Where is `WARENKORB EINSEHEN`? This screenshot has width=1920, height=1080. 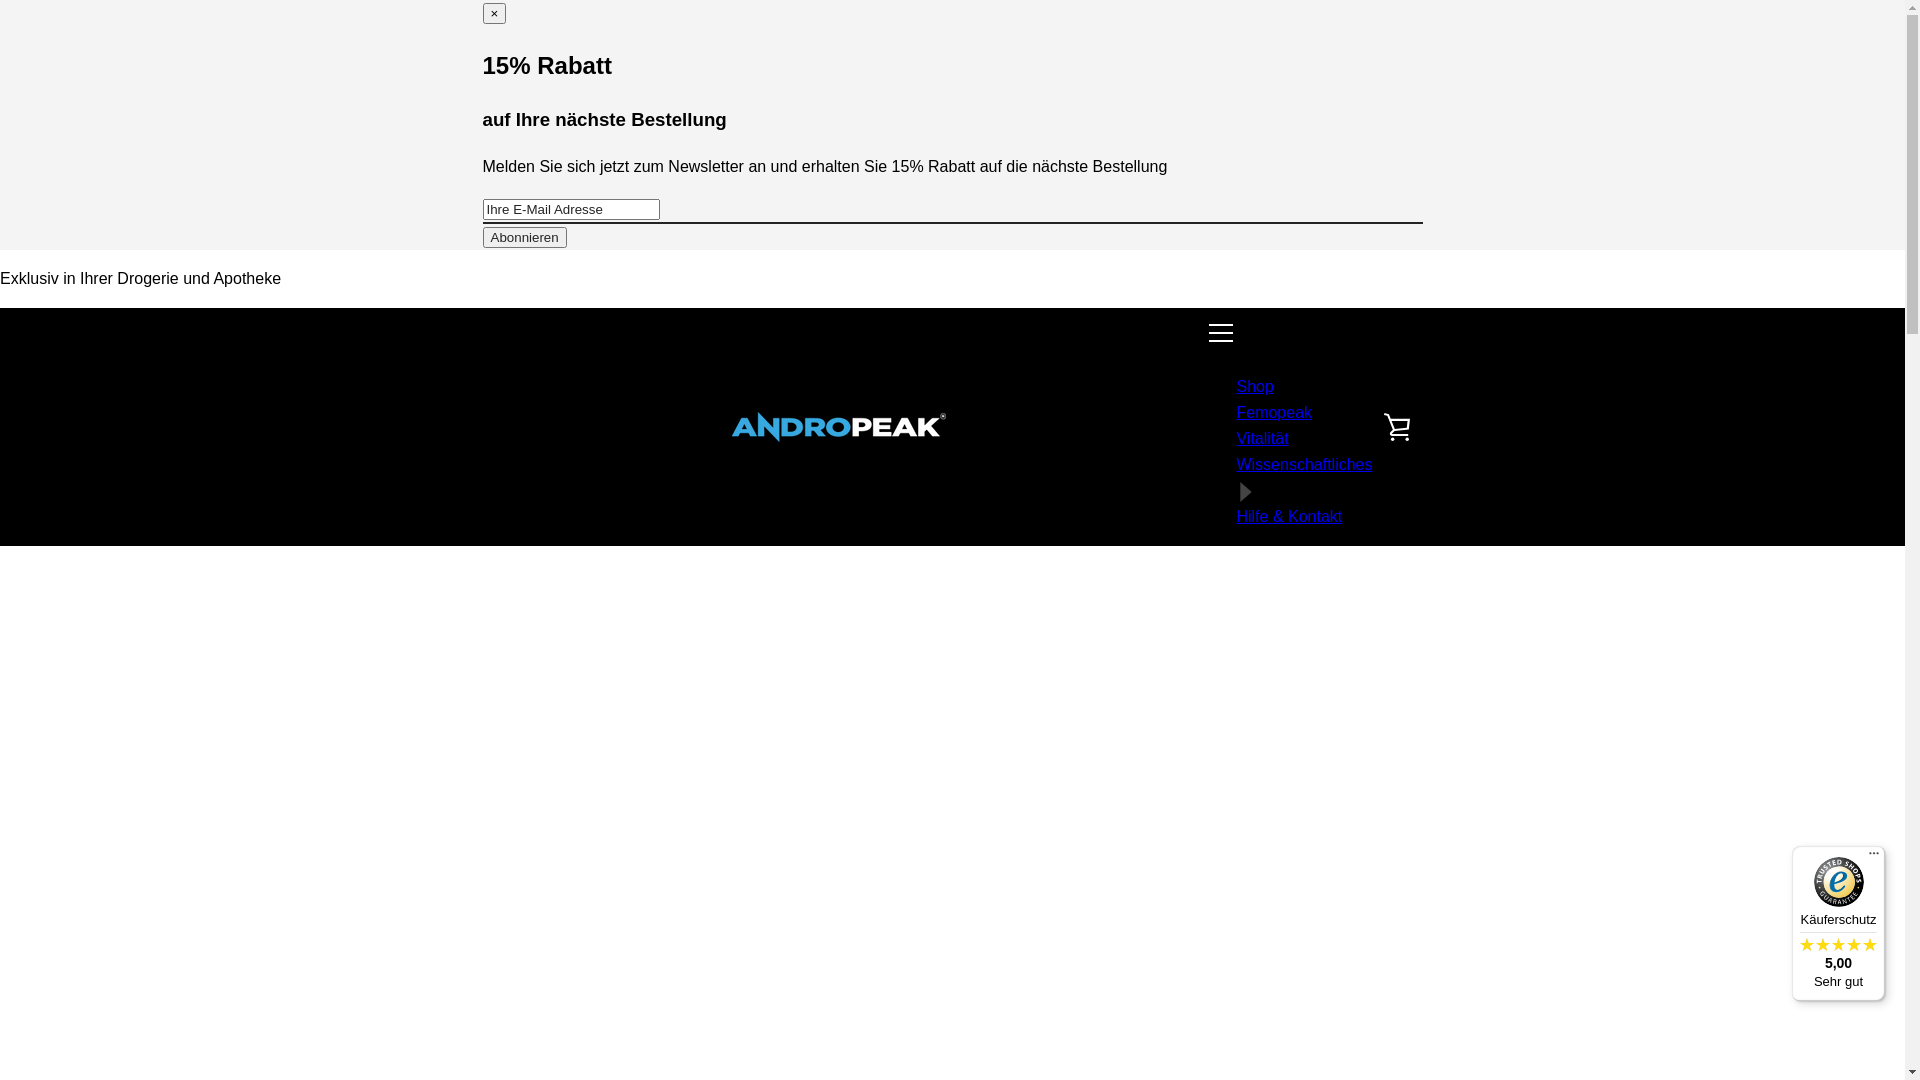 WARENKORB EINSEHEN is located at coordinates (1397, 427).